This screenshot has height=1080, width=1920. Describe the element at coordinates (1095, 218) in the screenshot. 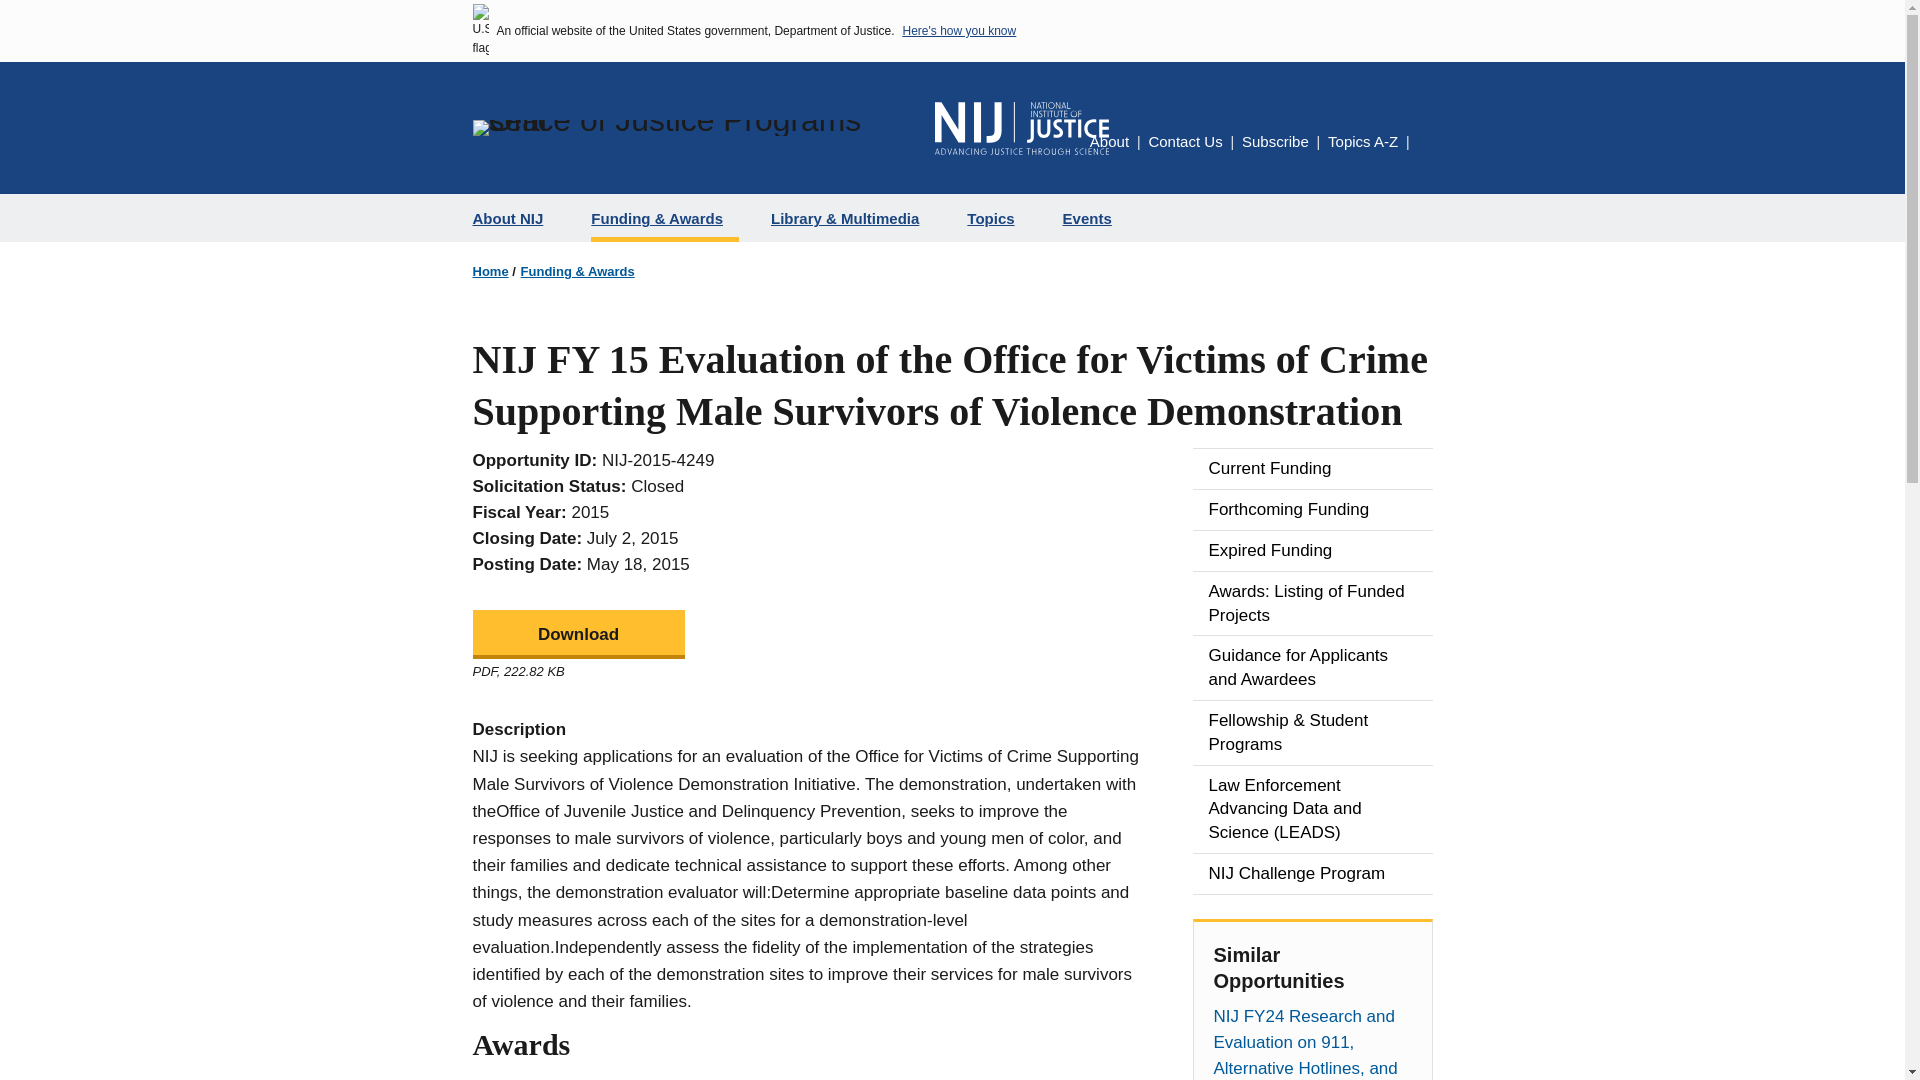

I see `Events` at that location.